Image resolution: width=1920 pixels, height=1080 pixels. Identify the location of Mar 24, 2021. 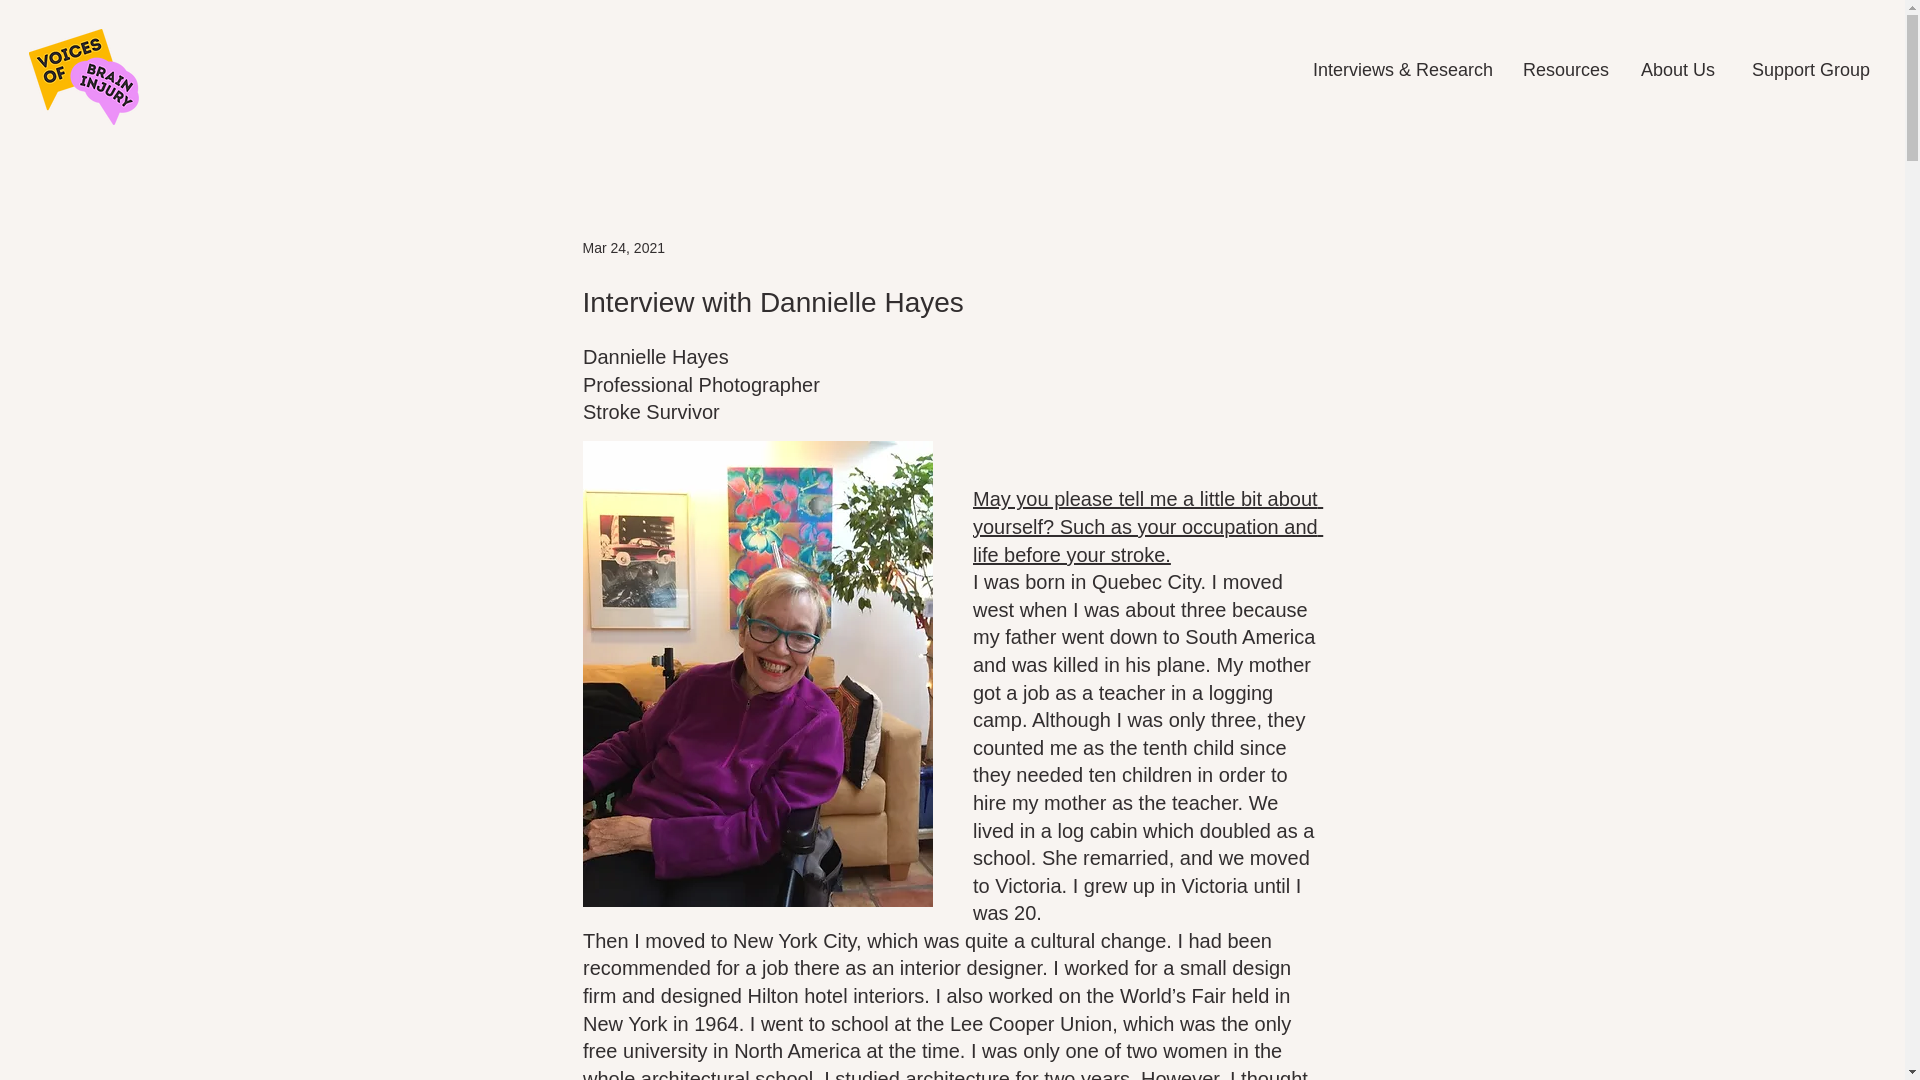
(622, 247).